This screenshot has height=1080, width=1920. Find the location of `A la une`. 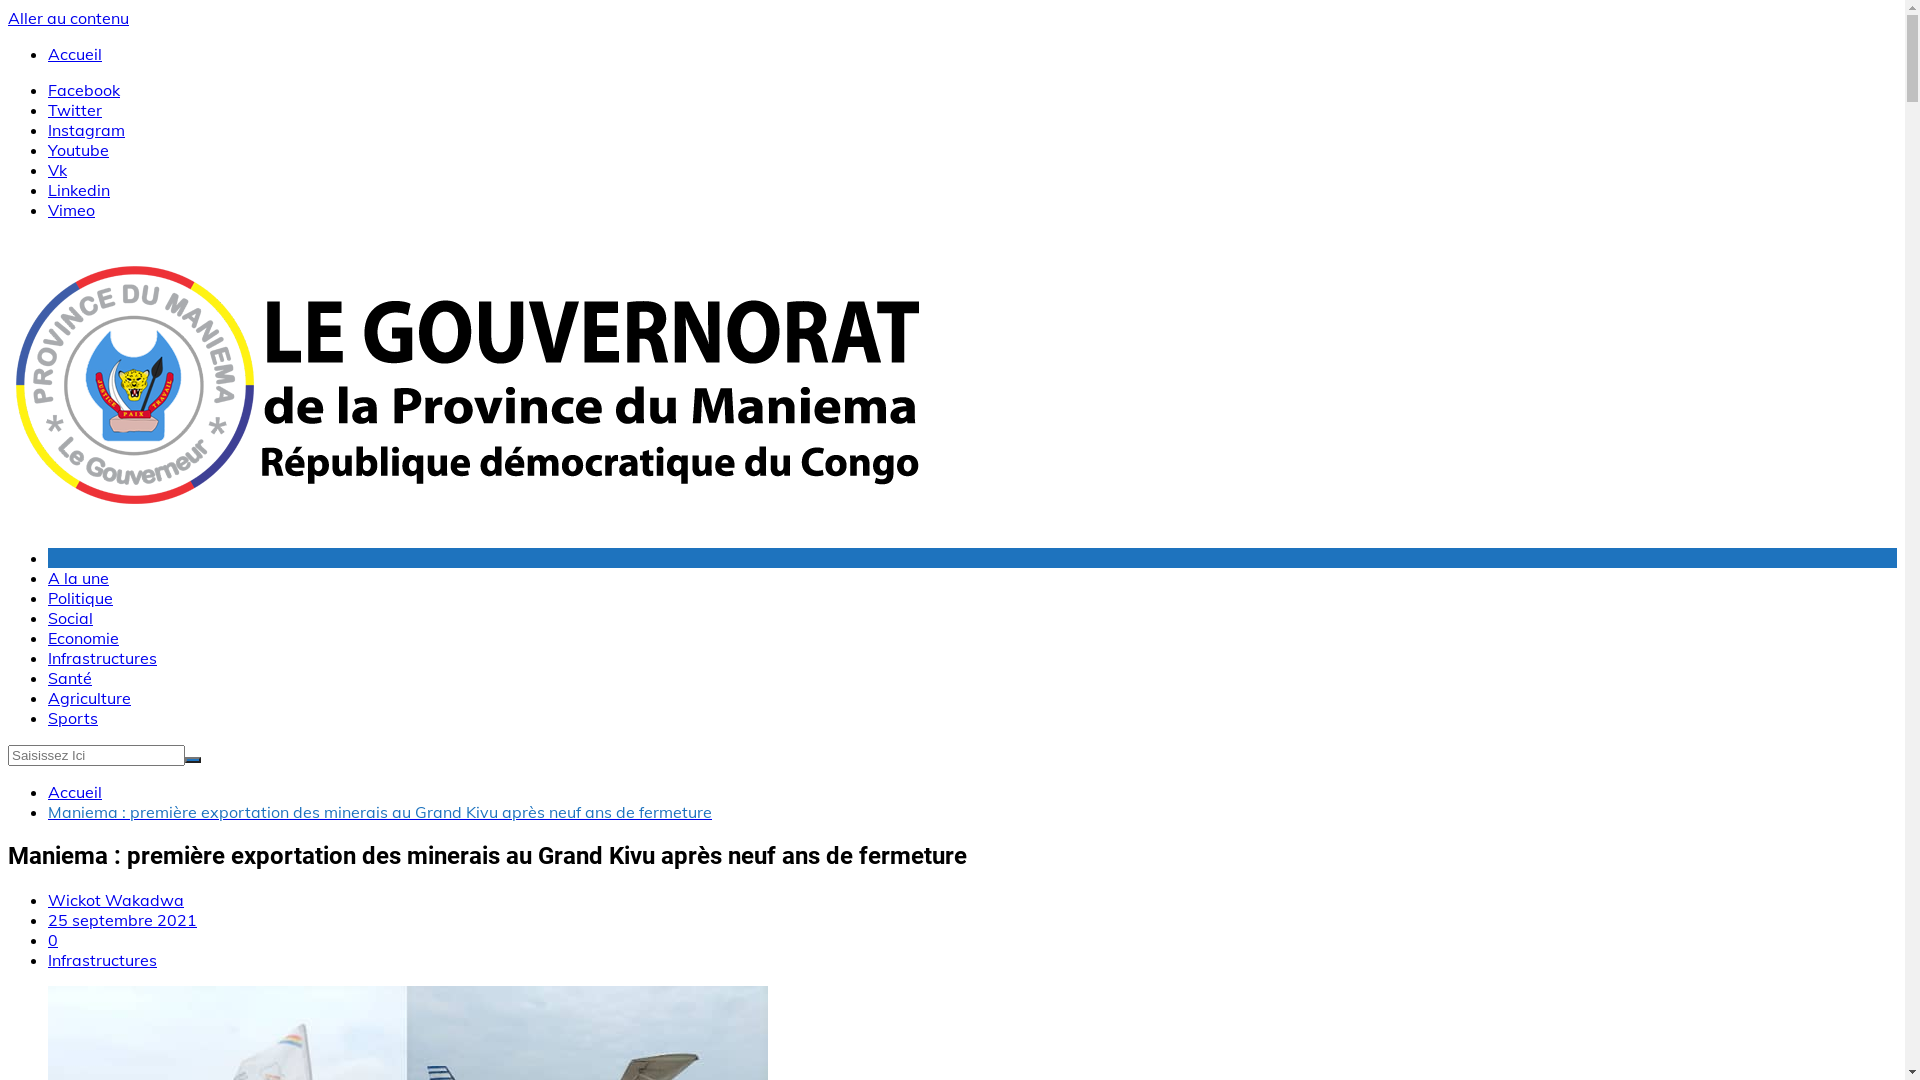

A la une is located at coordinates (78, 578).